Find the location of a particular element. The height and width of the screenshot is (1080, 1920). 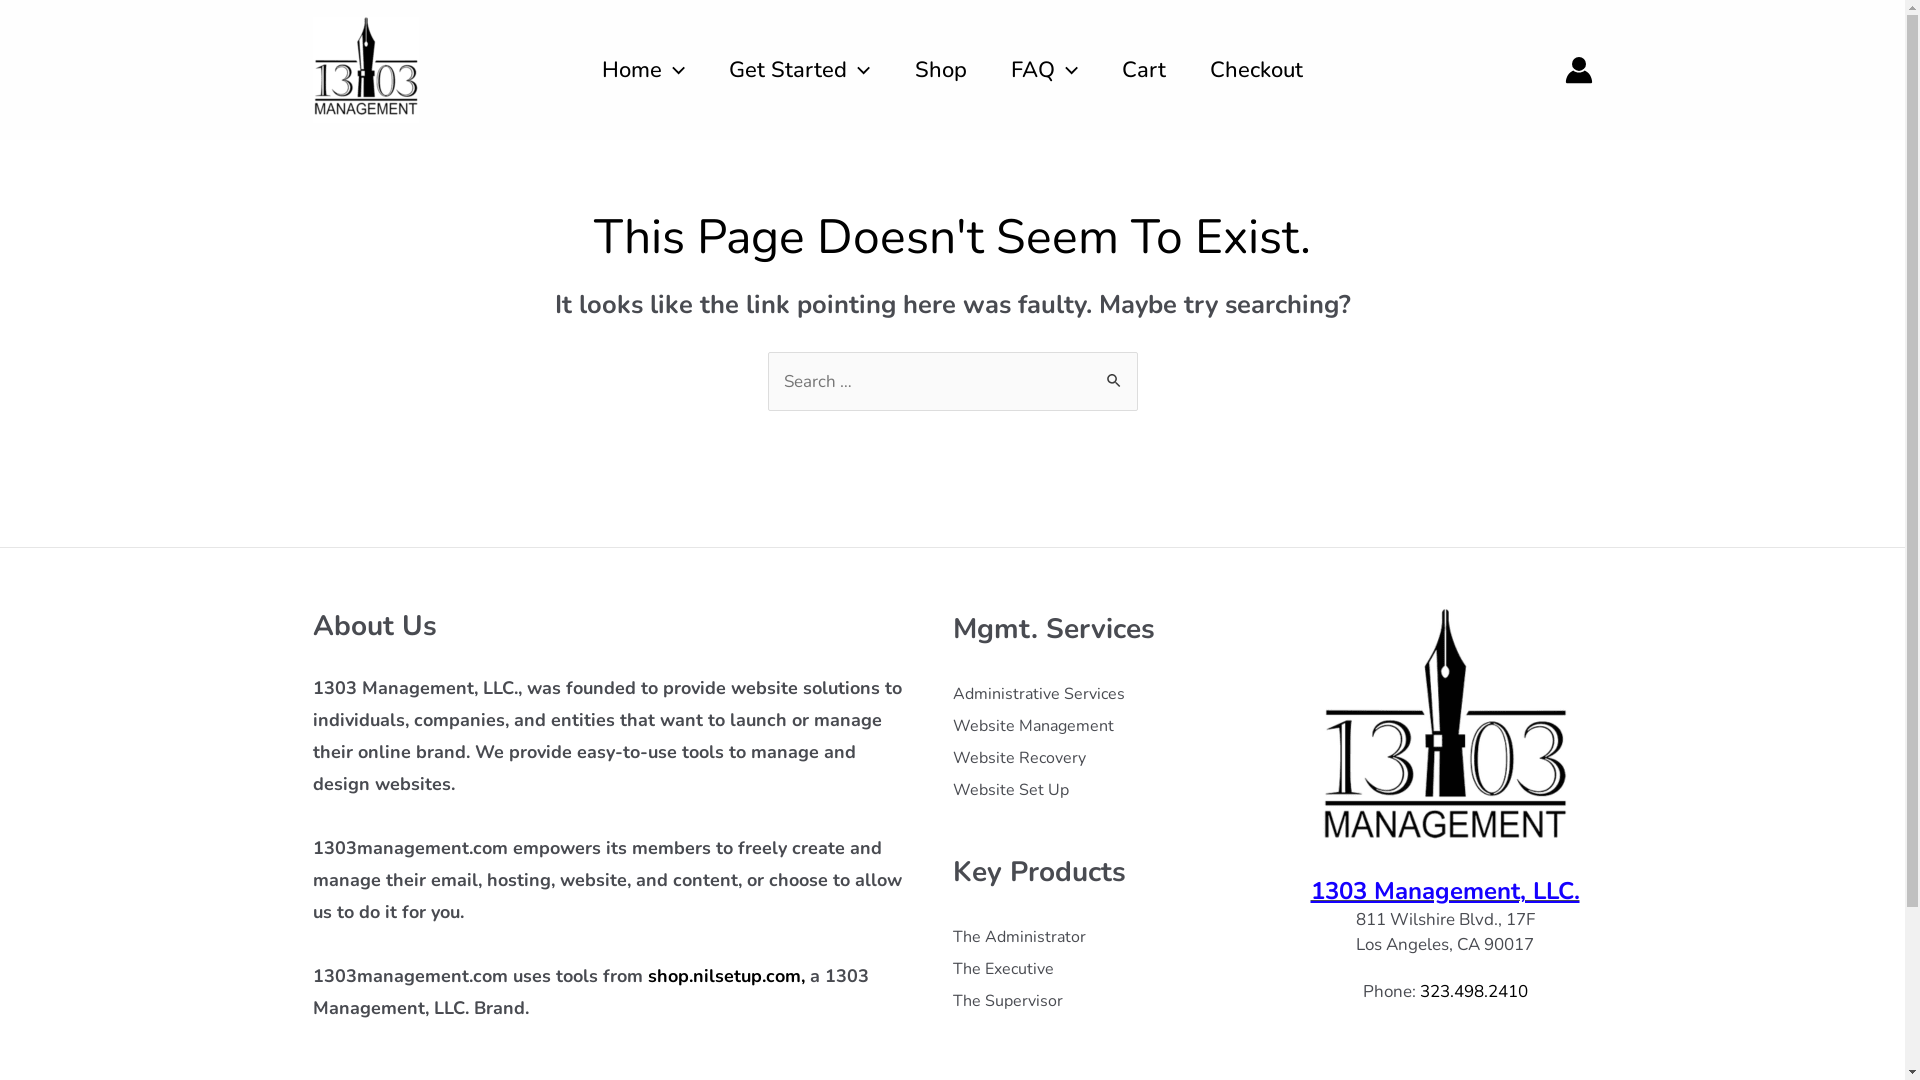

Get Started is located at coordinates (800, 70).